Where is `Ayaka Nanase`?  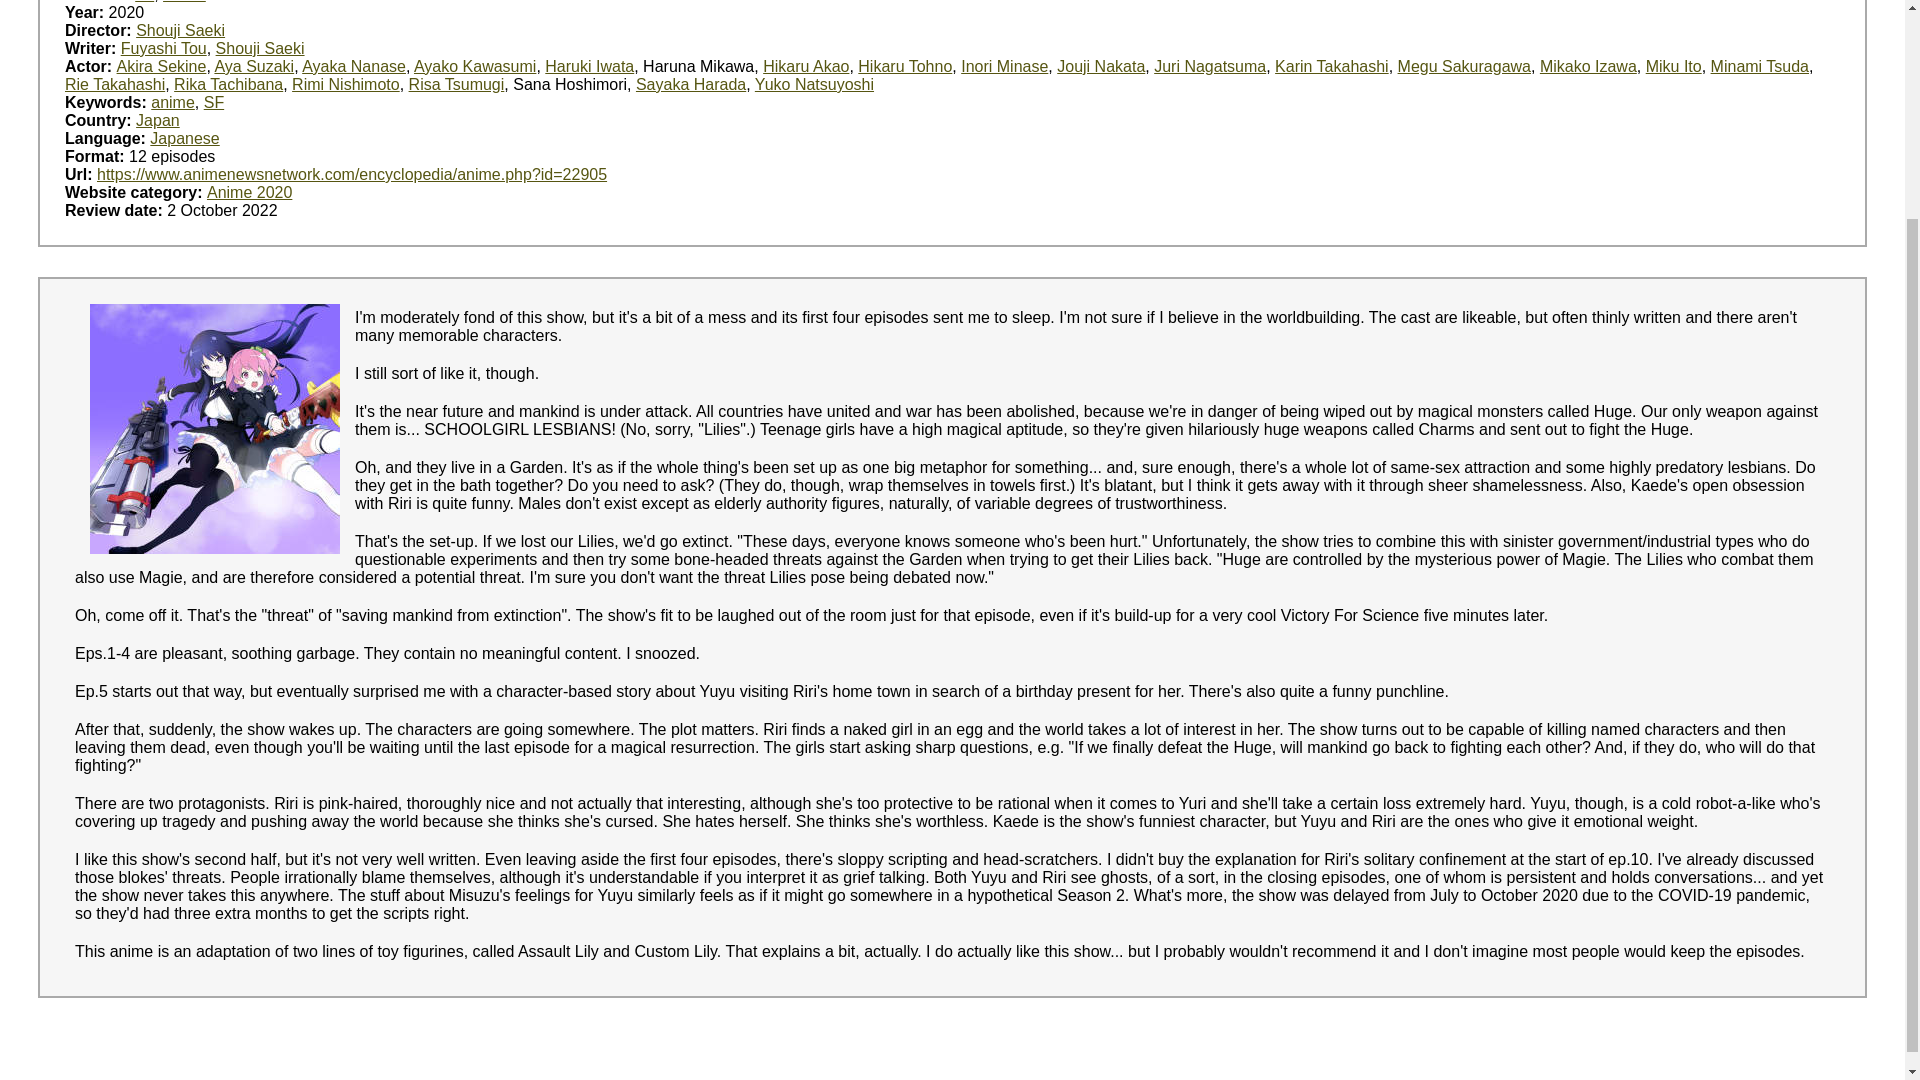
Ayaka Nanase is located at coordinates (353, 66).